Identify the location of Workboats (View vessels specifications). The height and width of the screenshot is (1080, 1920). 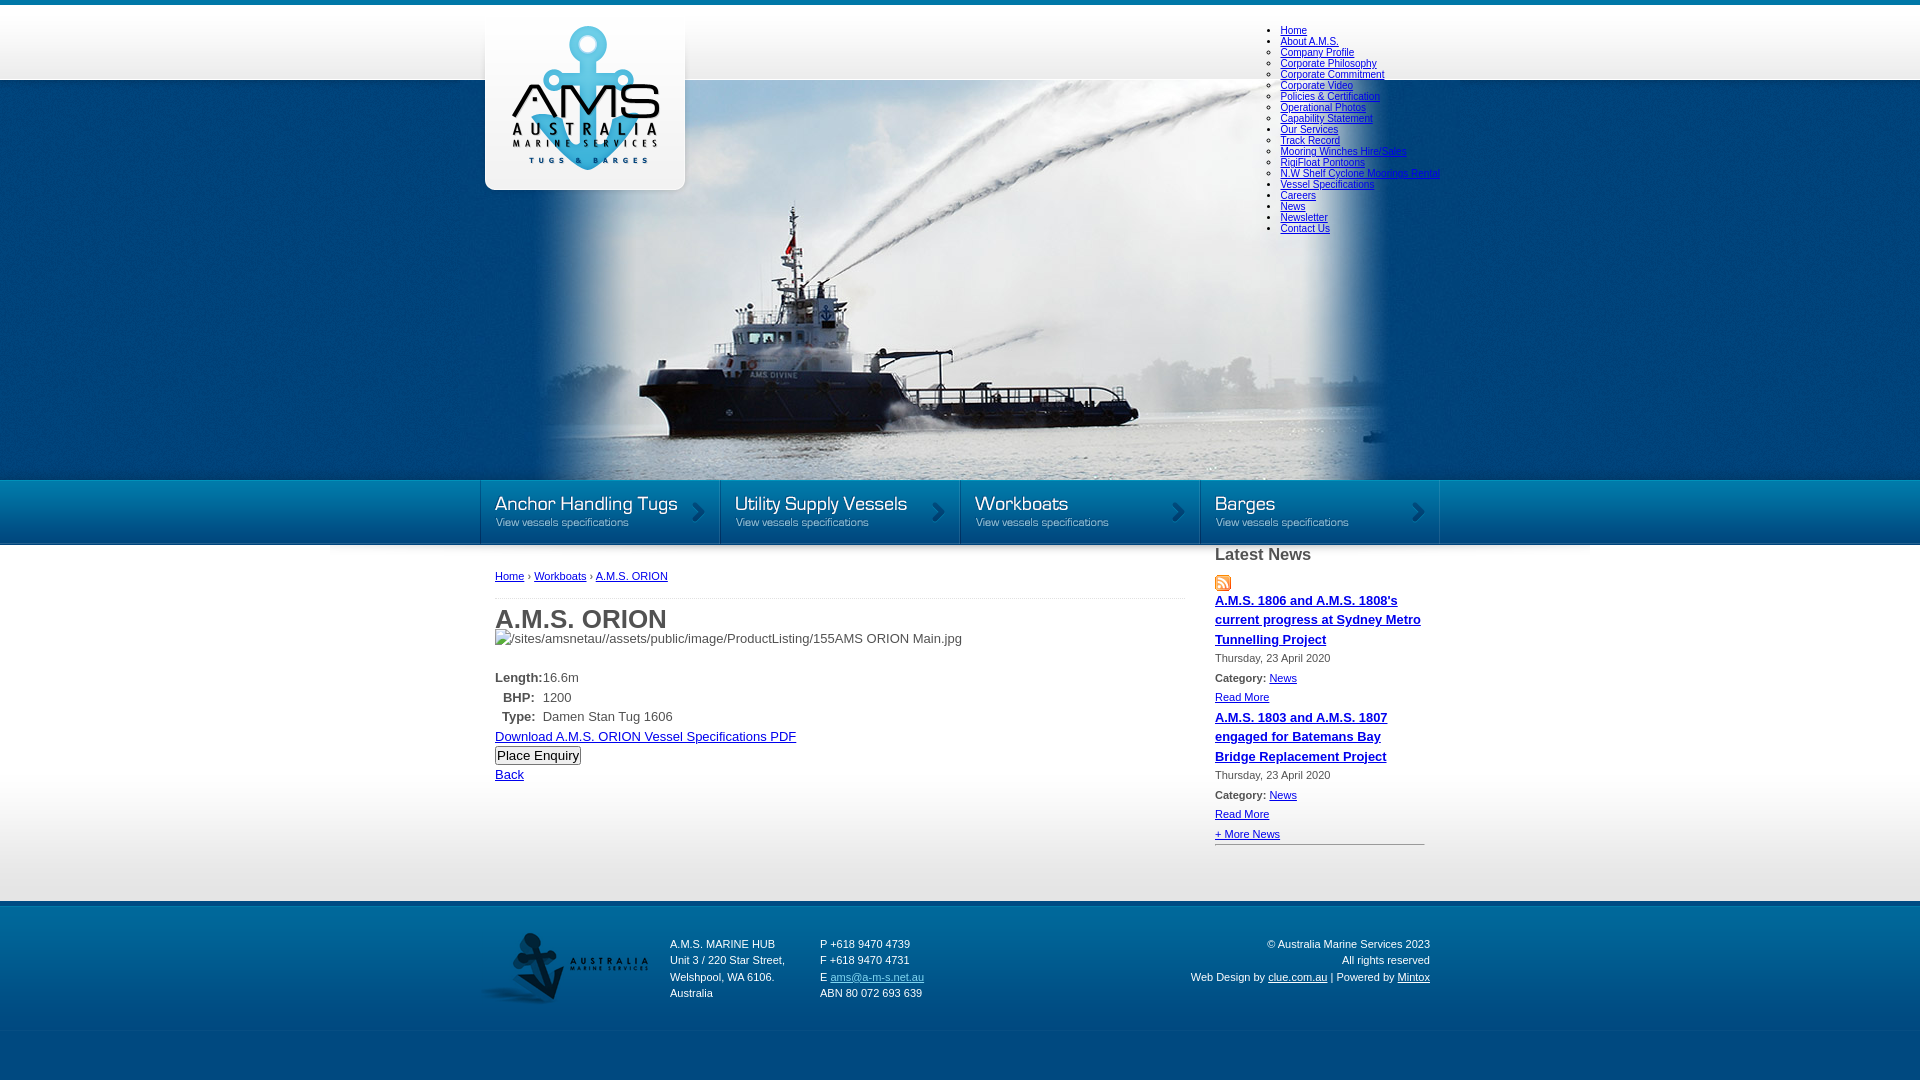
(1080, 512).